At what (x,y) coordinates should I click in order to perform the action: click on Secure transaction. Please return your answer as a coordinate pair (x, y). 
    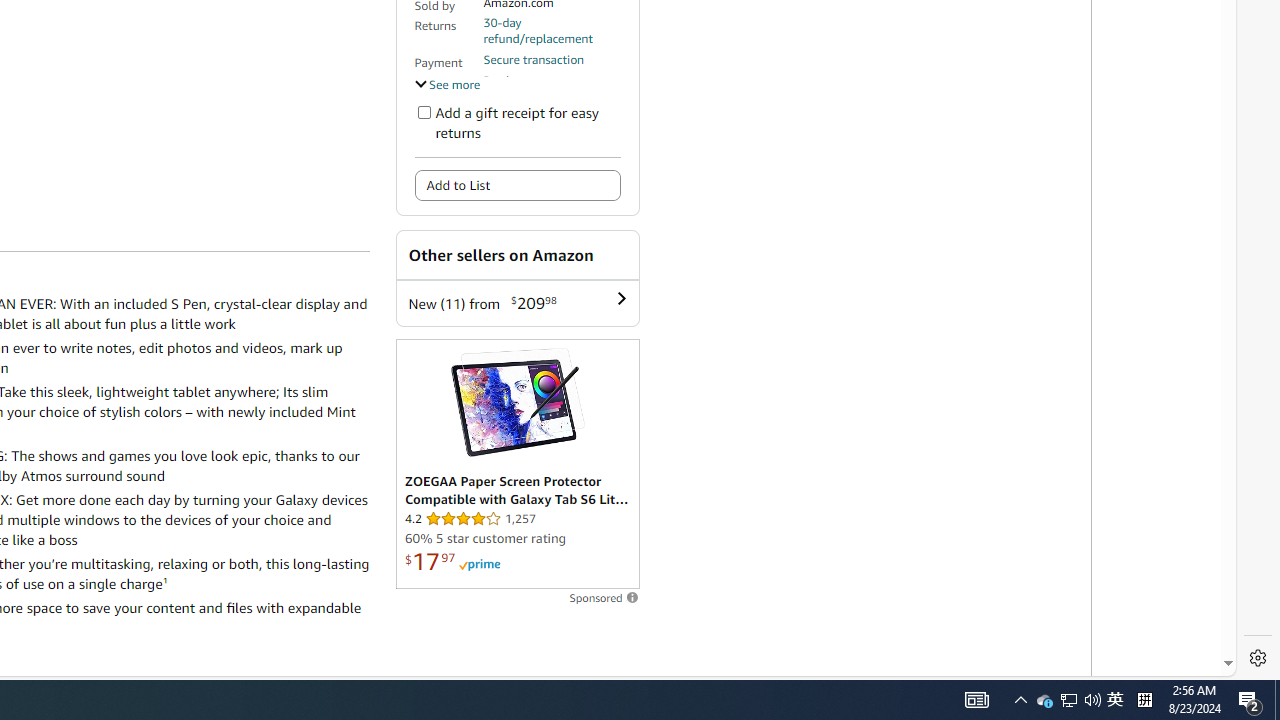
    Looking at the image, I should click on (533, 59).